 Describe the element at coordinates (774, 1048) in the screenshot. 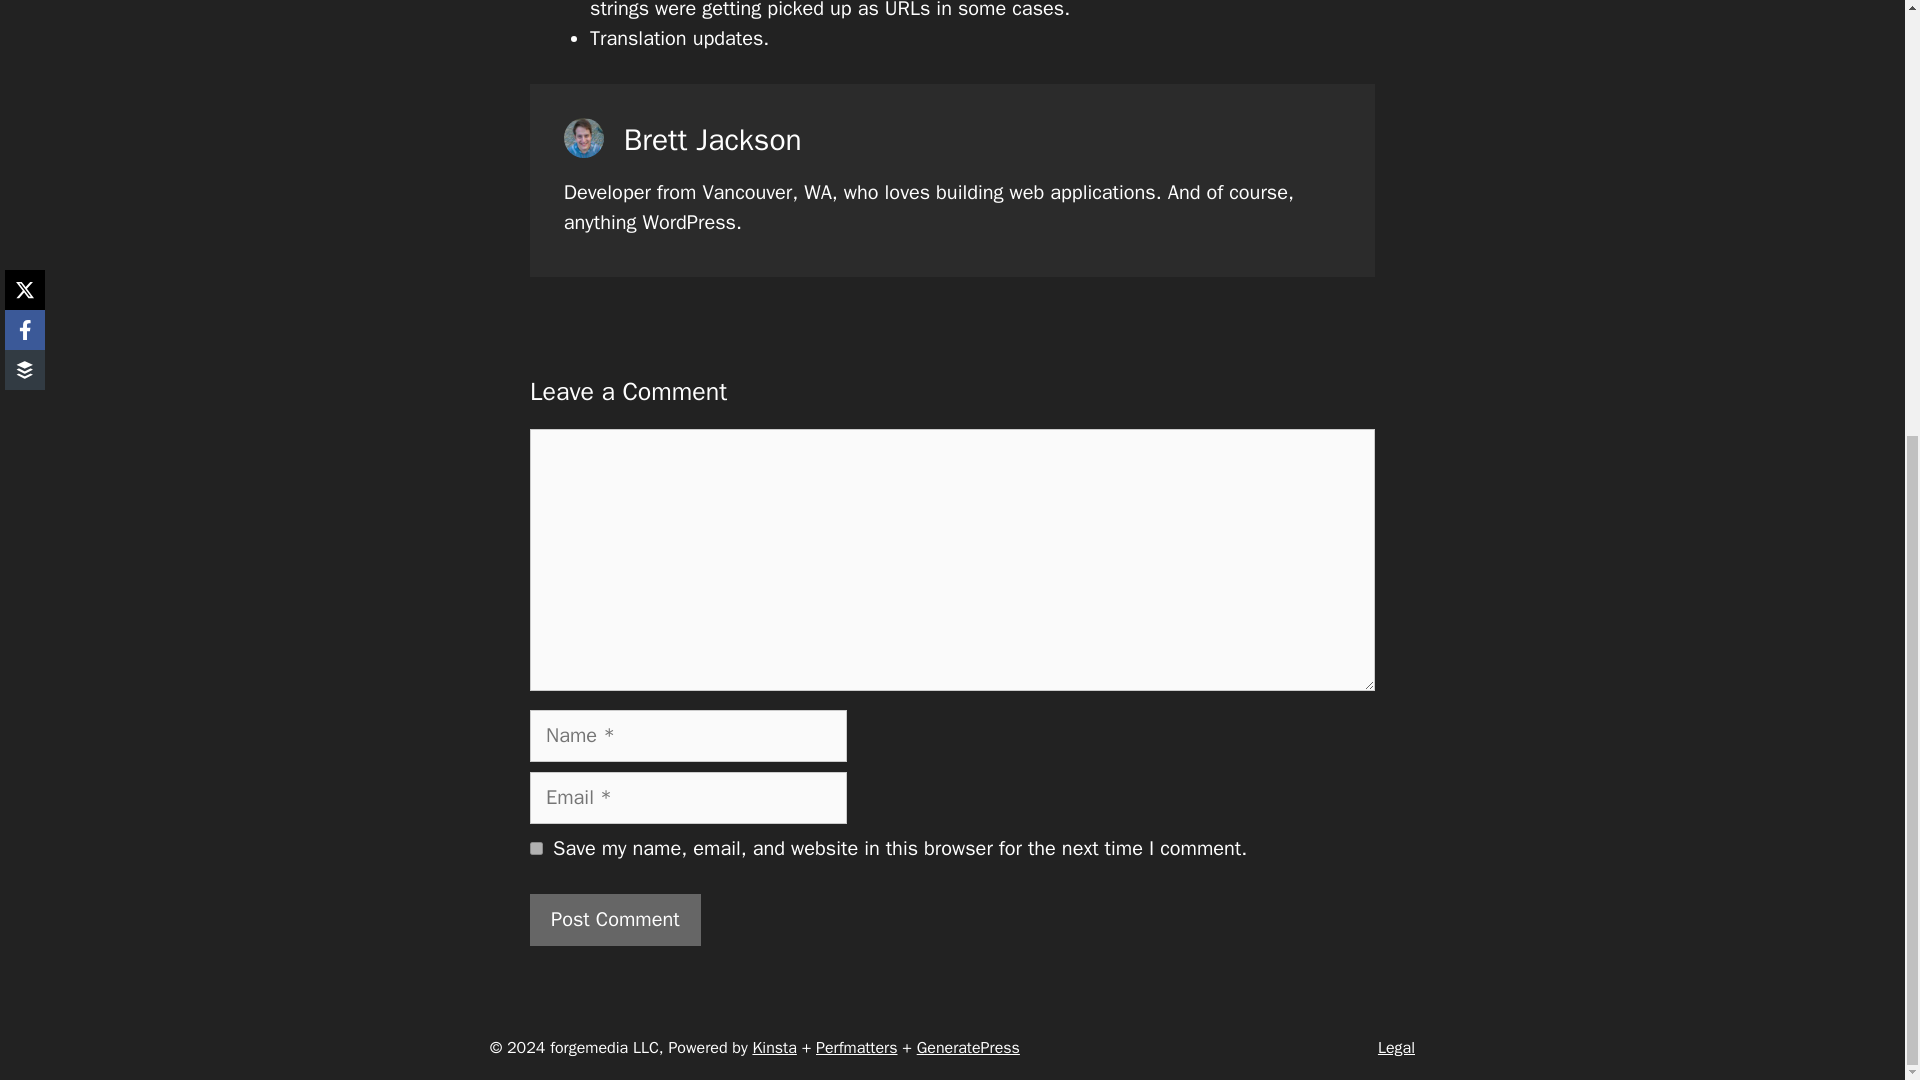

I see `Kinsta` at that location.